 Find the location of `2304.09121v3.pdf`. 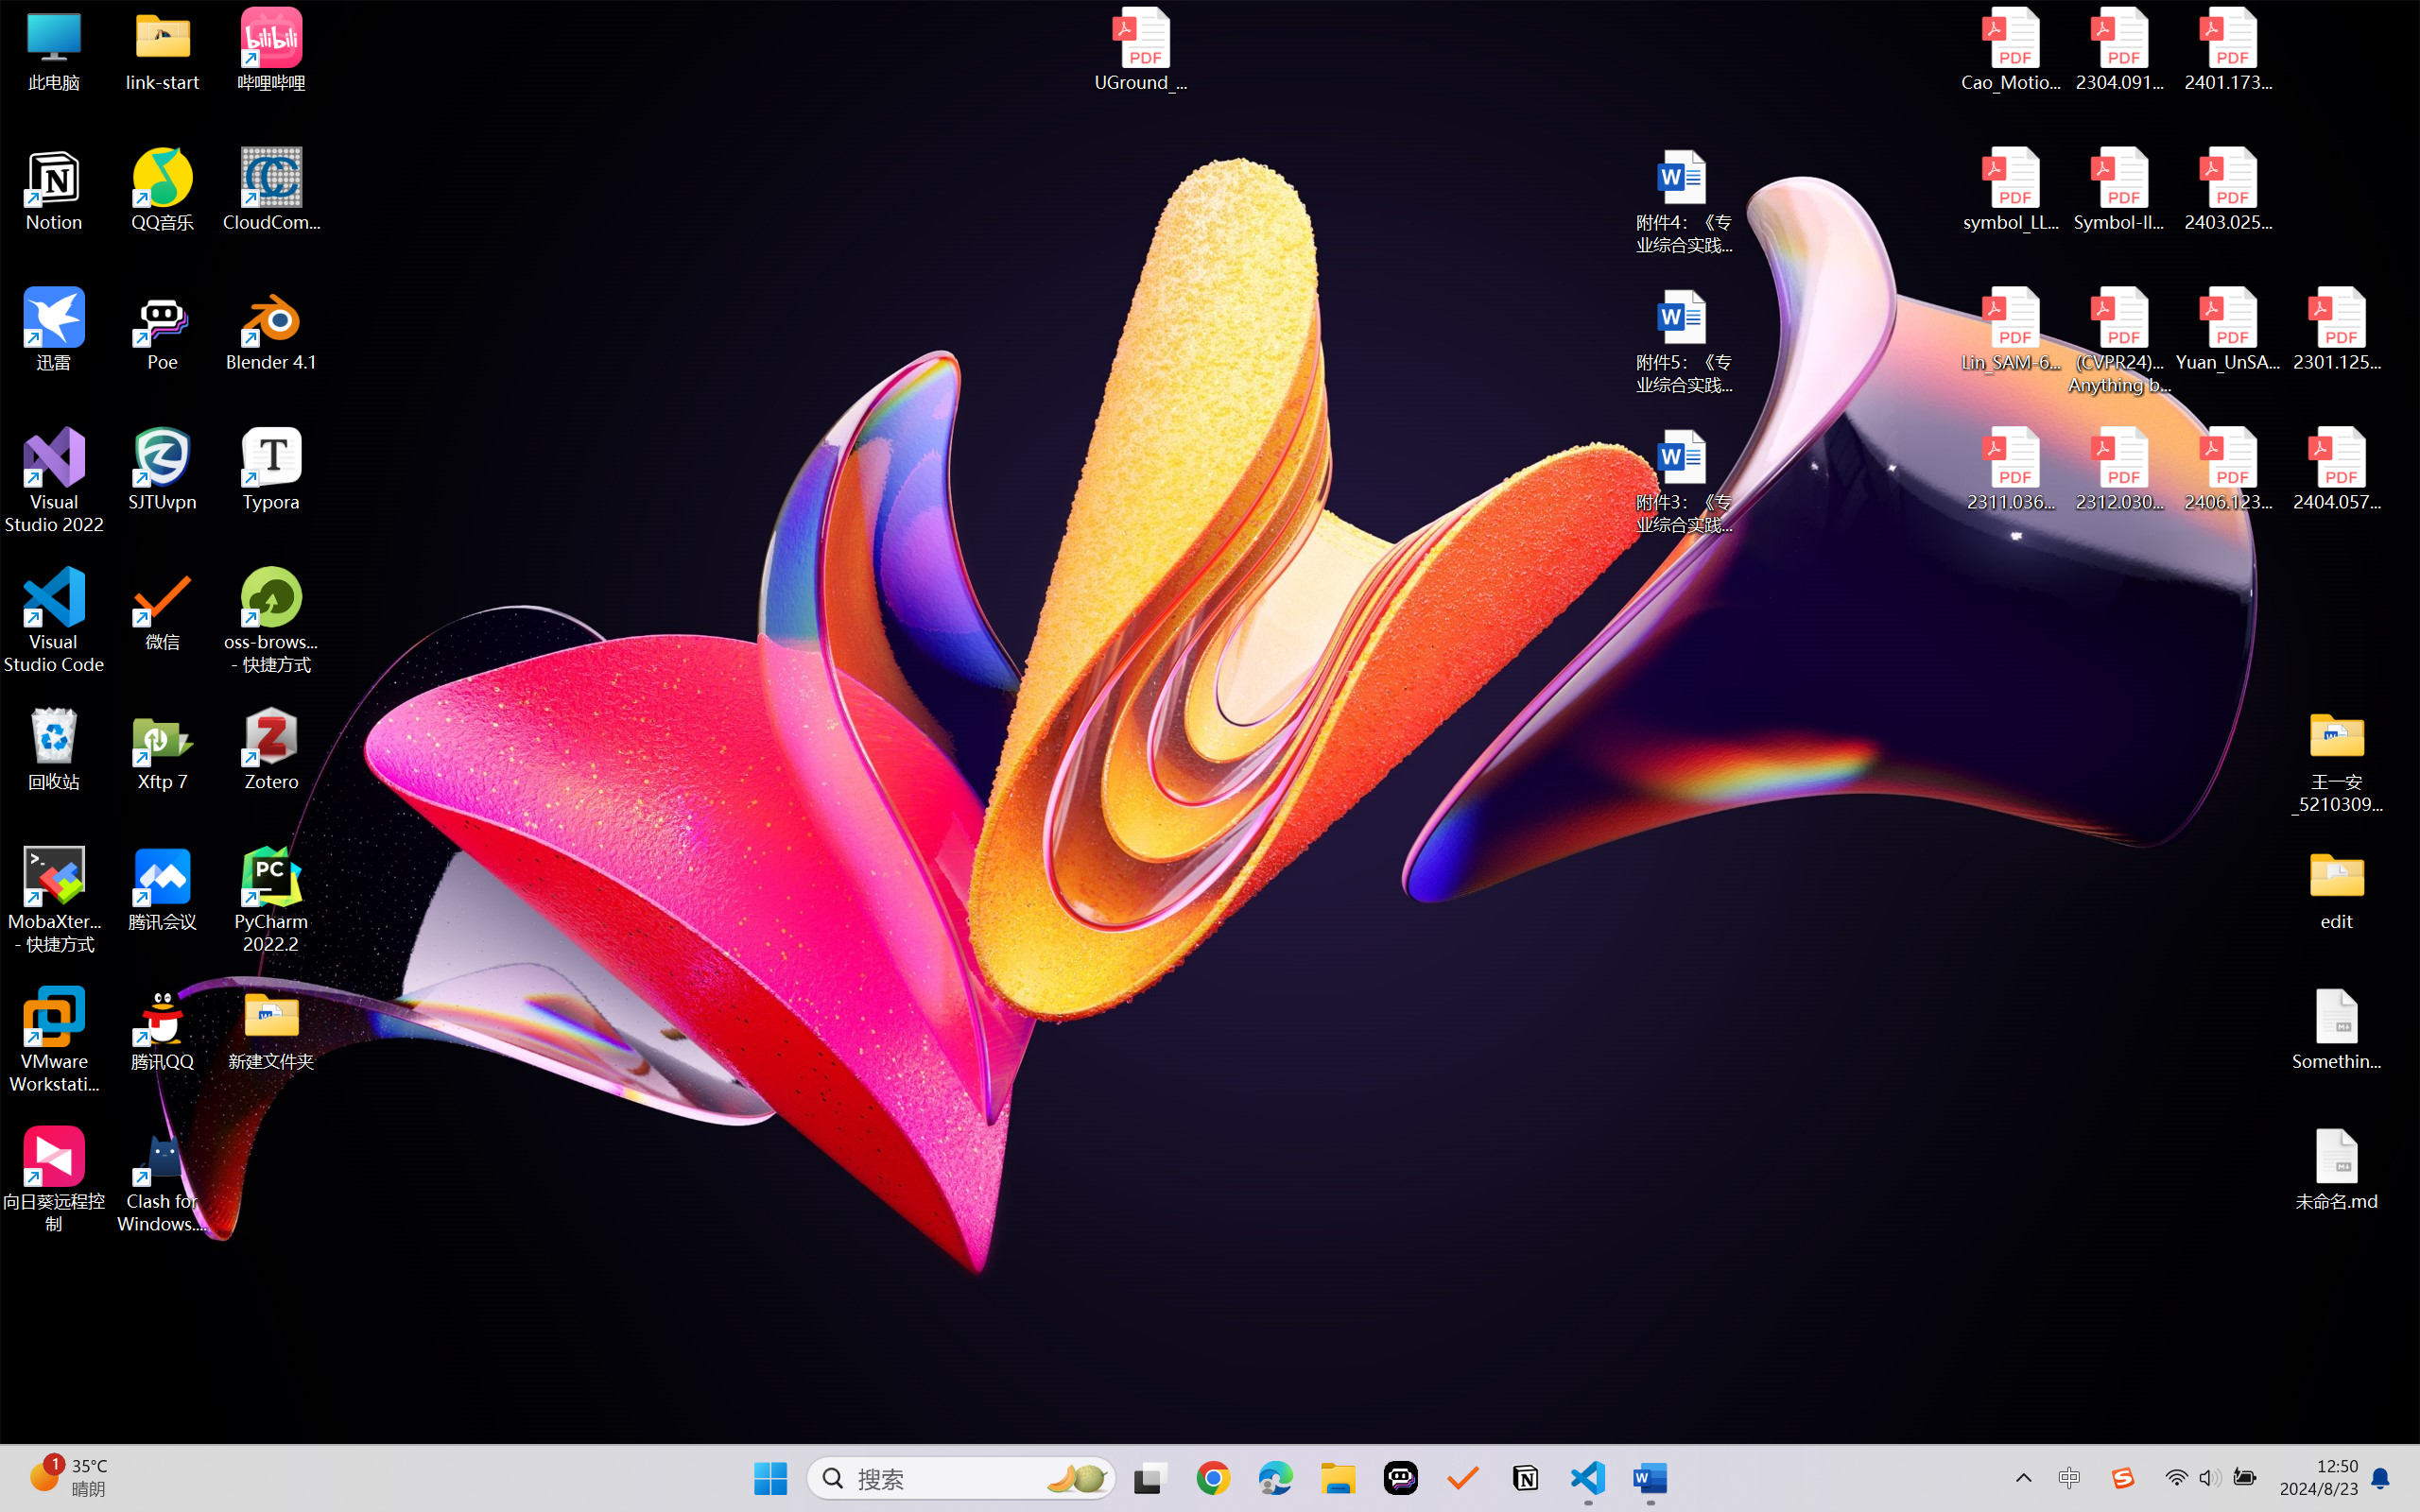

2304.09121v3.pdf is located at coordinates (2119, 49).